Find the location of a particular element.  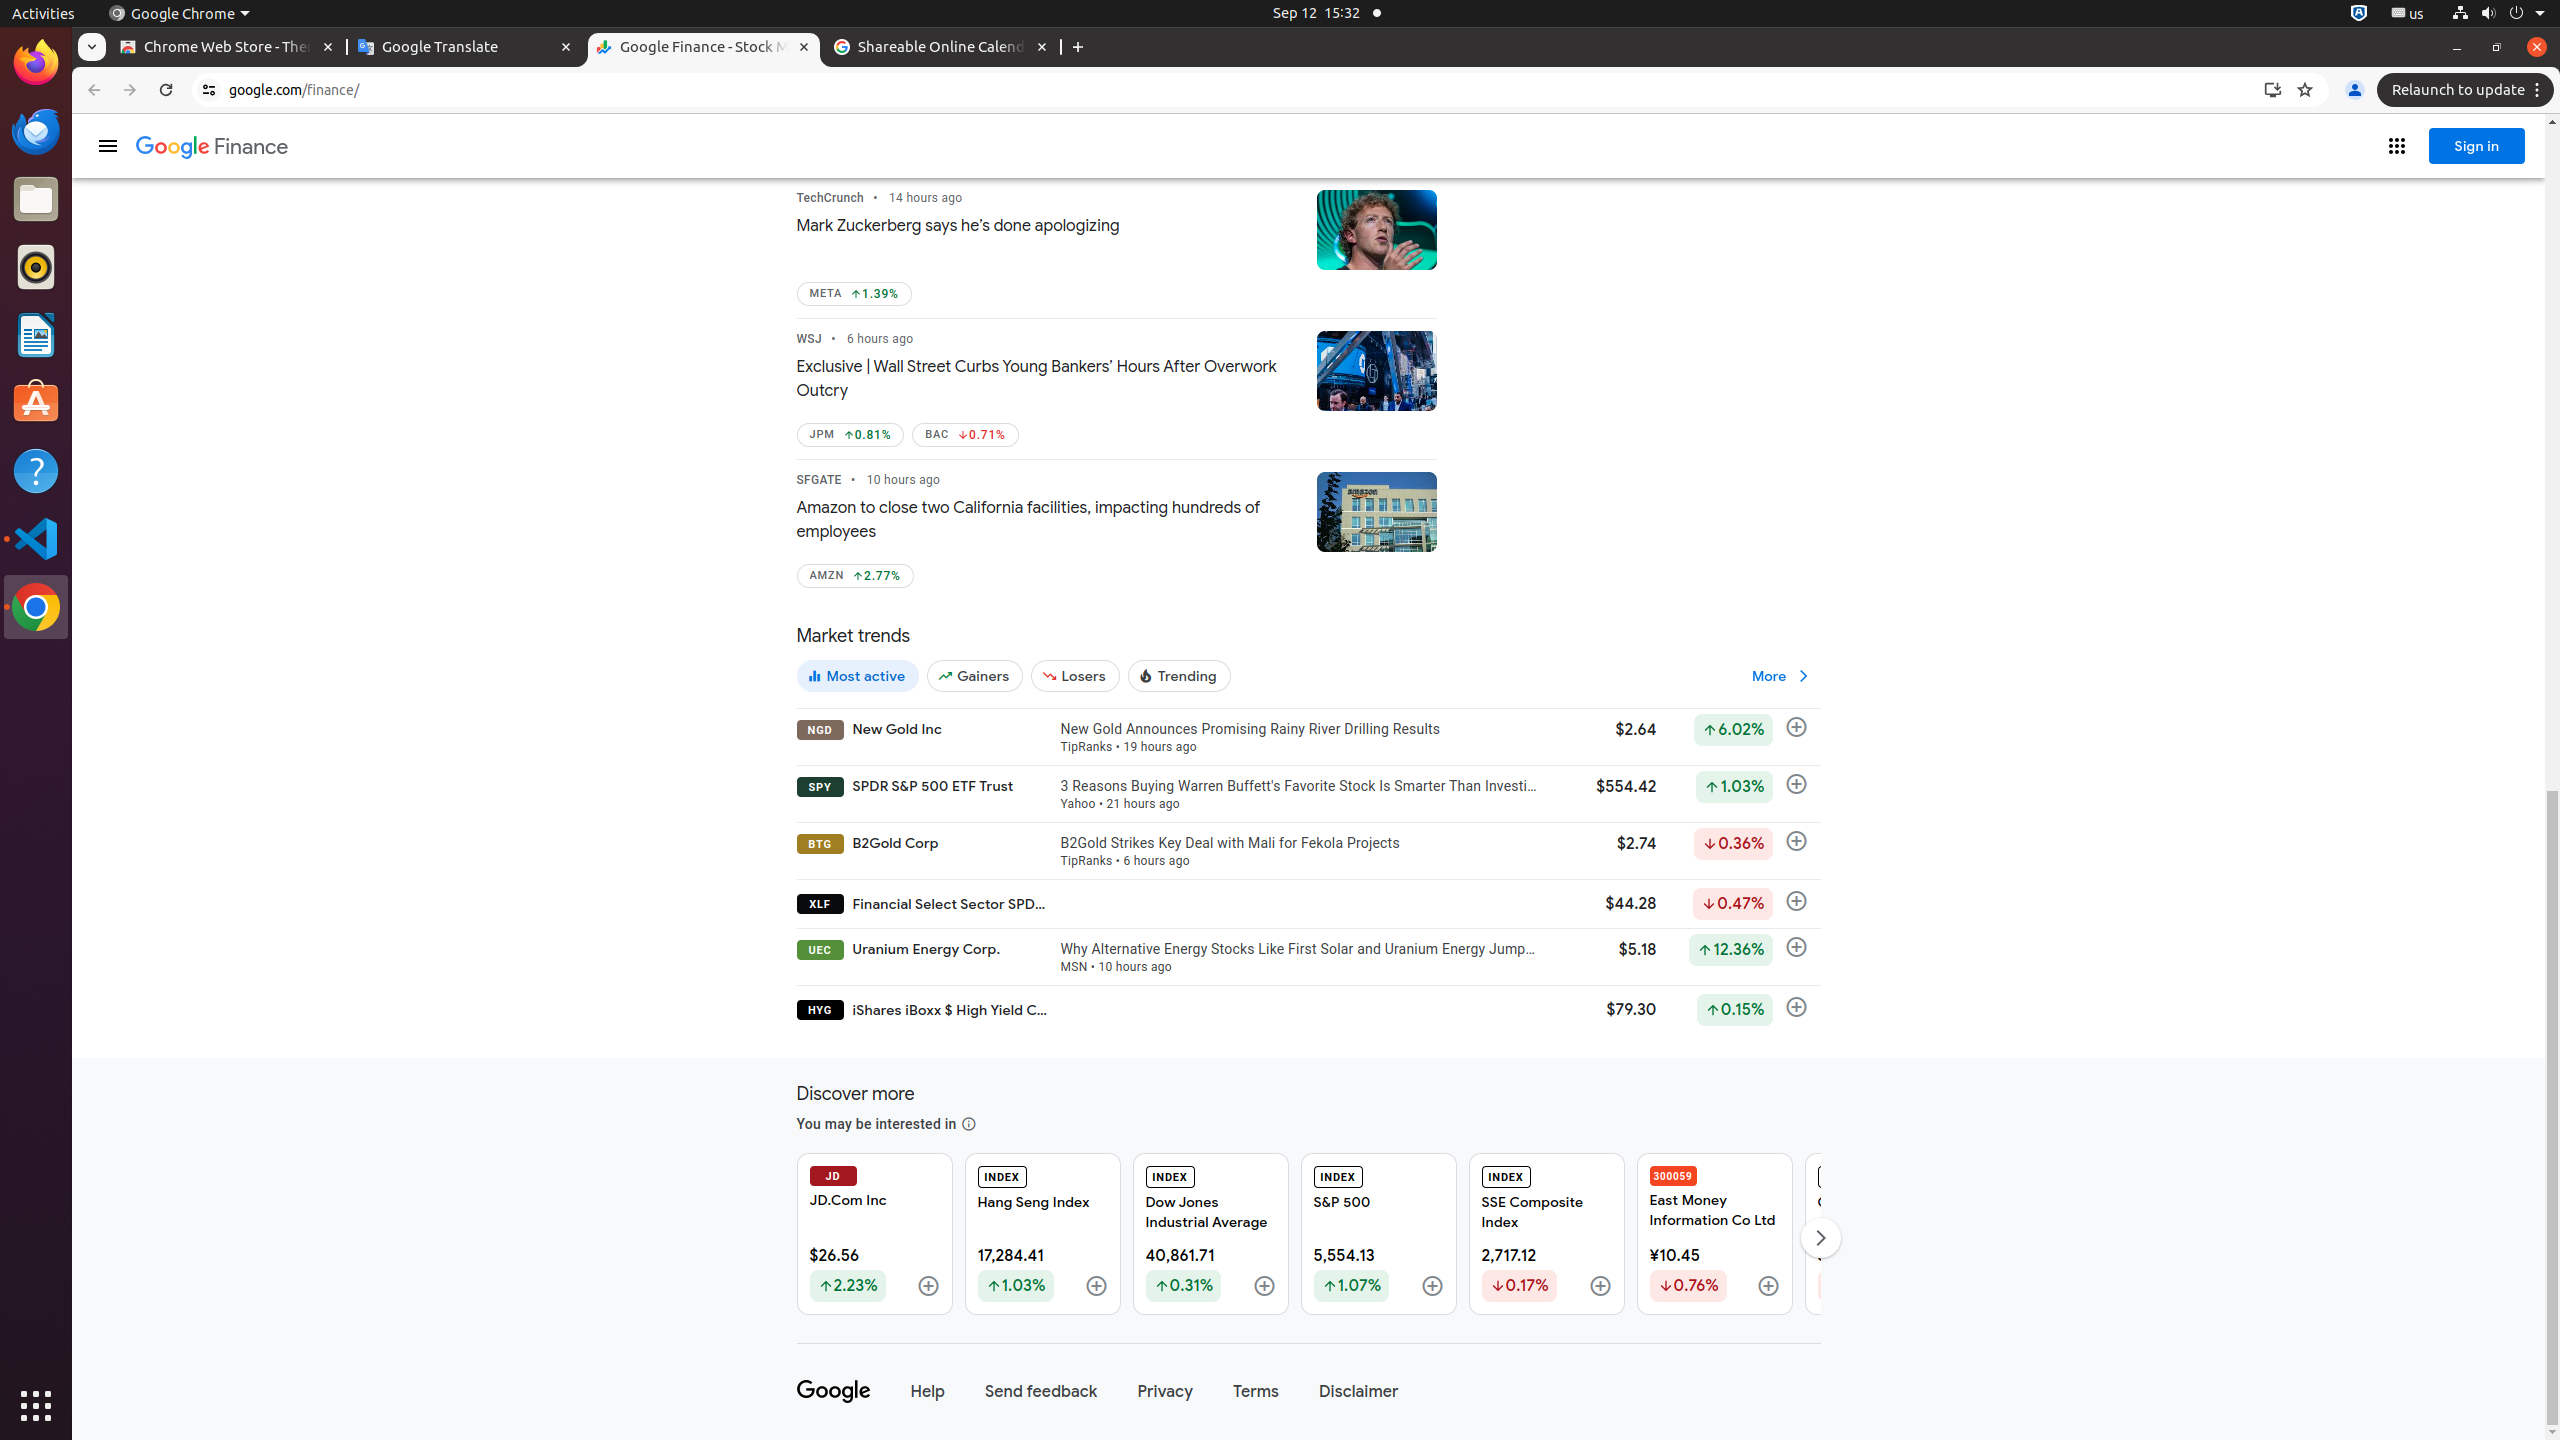

Firefox Web Browser is located at coordinates (36, 63).